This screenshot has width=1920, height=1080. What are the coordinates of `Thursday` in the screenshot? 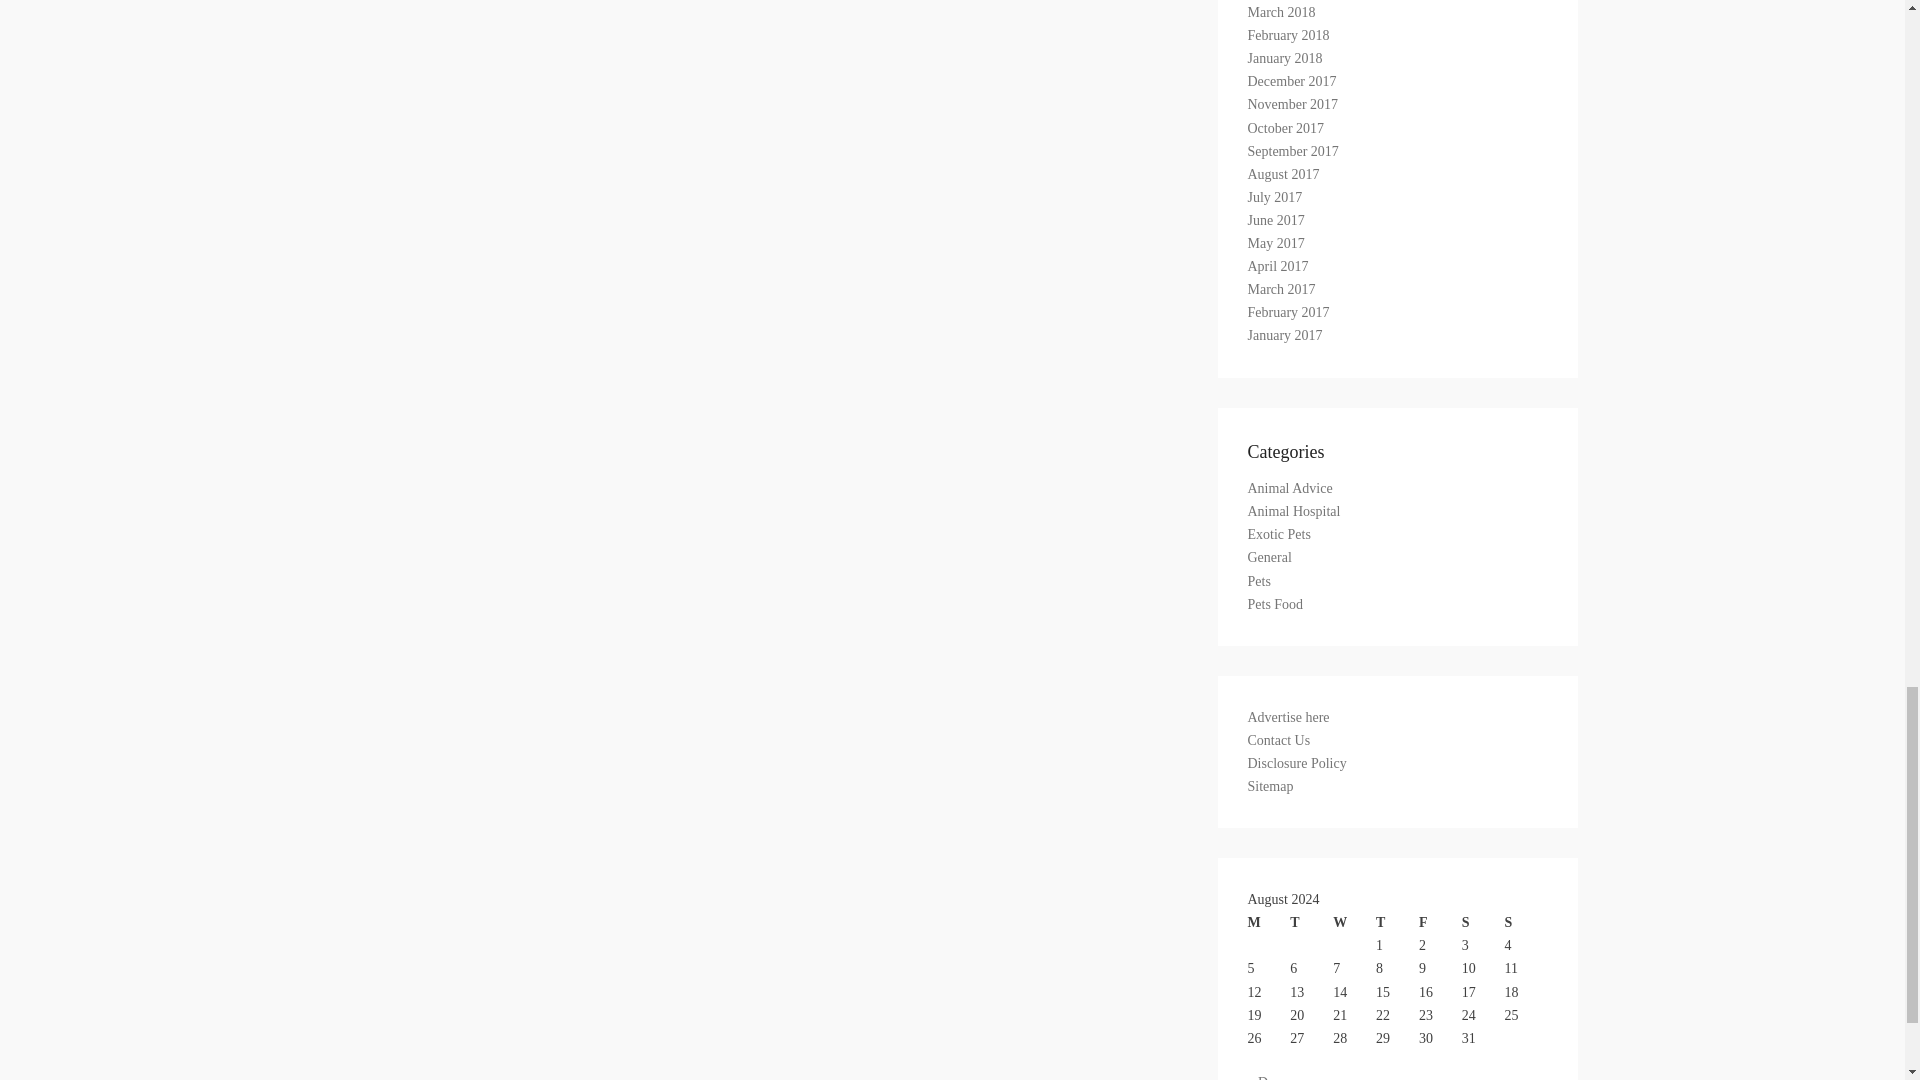 It's located at (1397, 922).